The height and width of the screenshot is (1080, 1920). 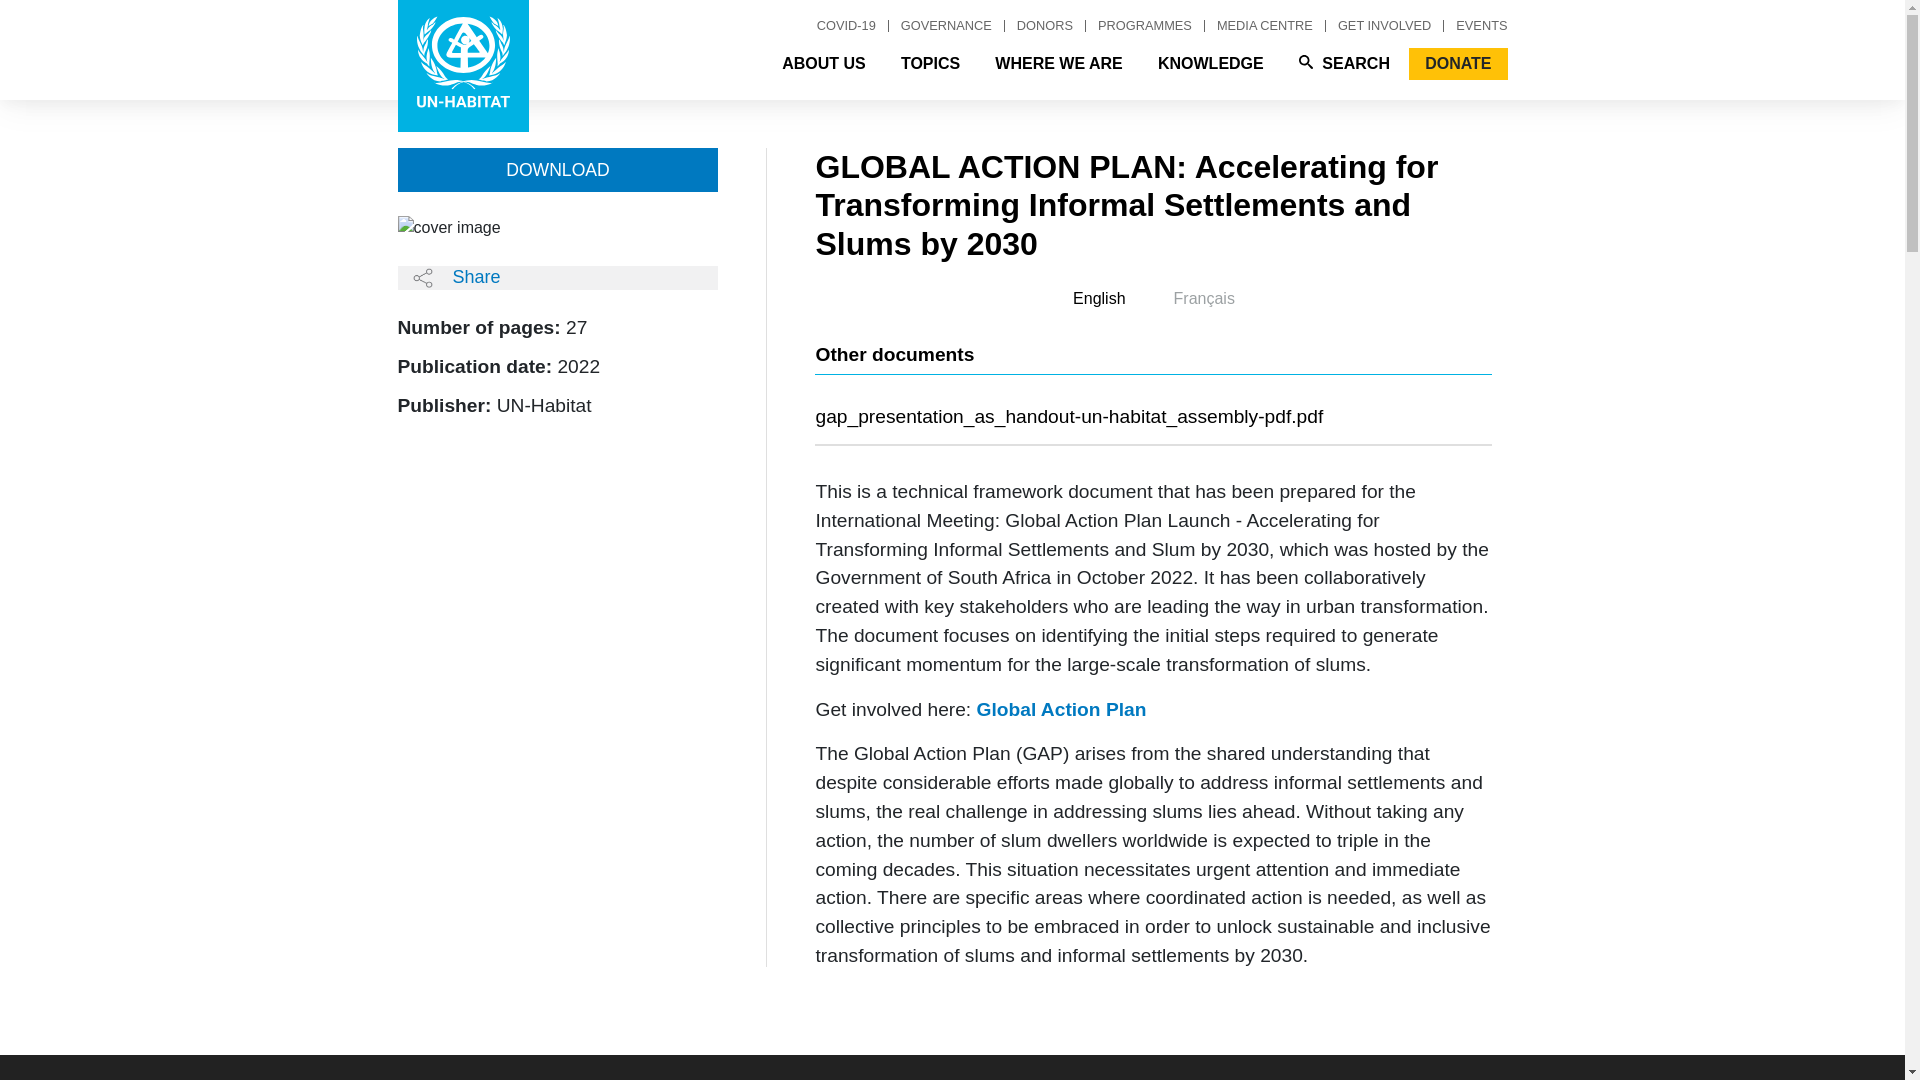 I want to click on EVENTS, so click(x=1475, y=26).